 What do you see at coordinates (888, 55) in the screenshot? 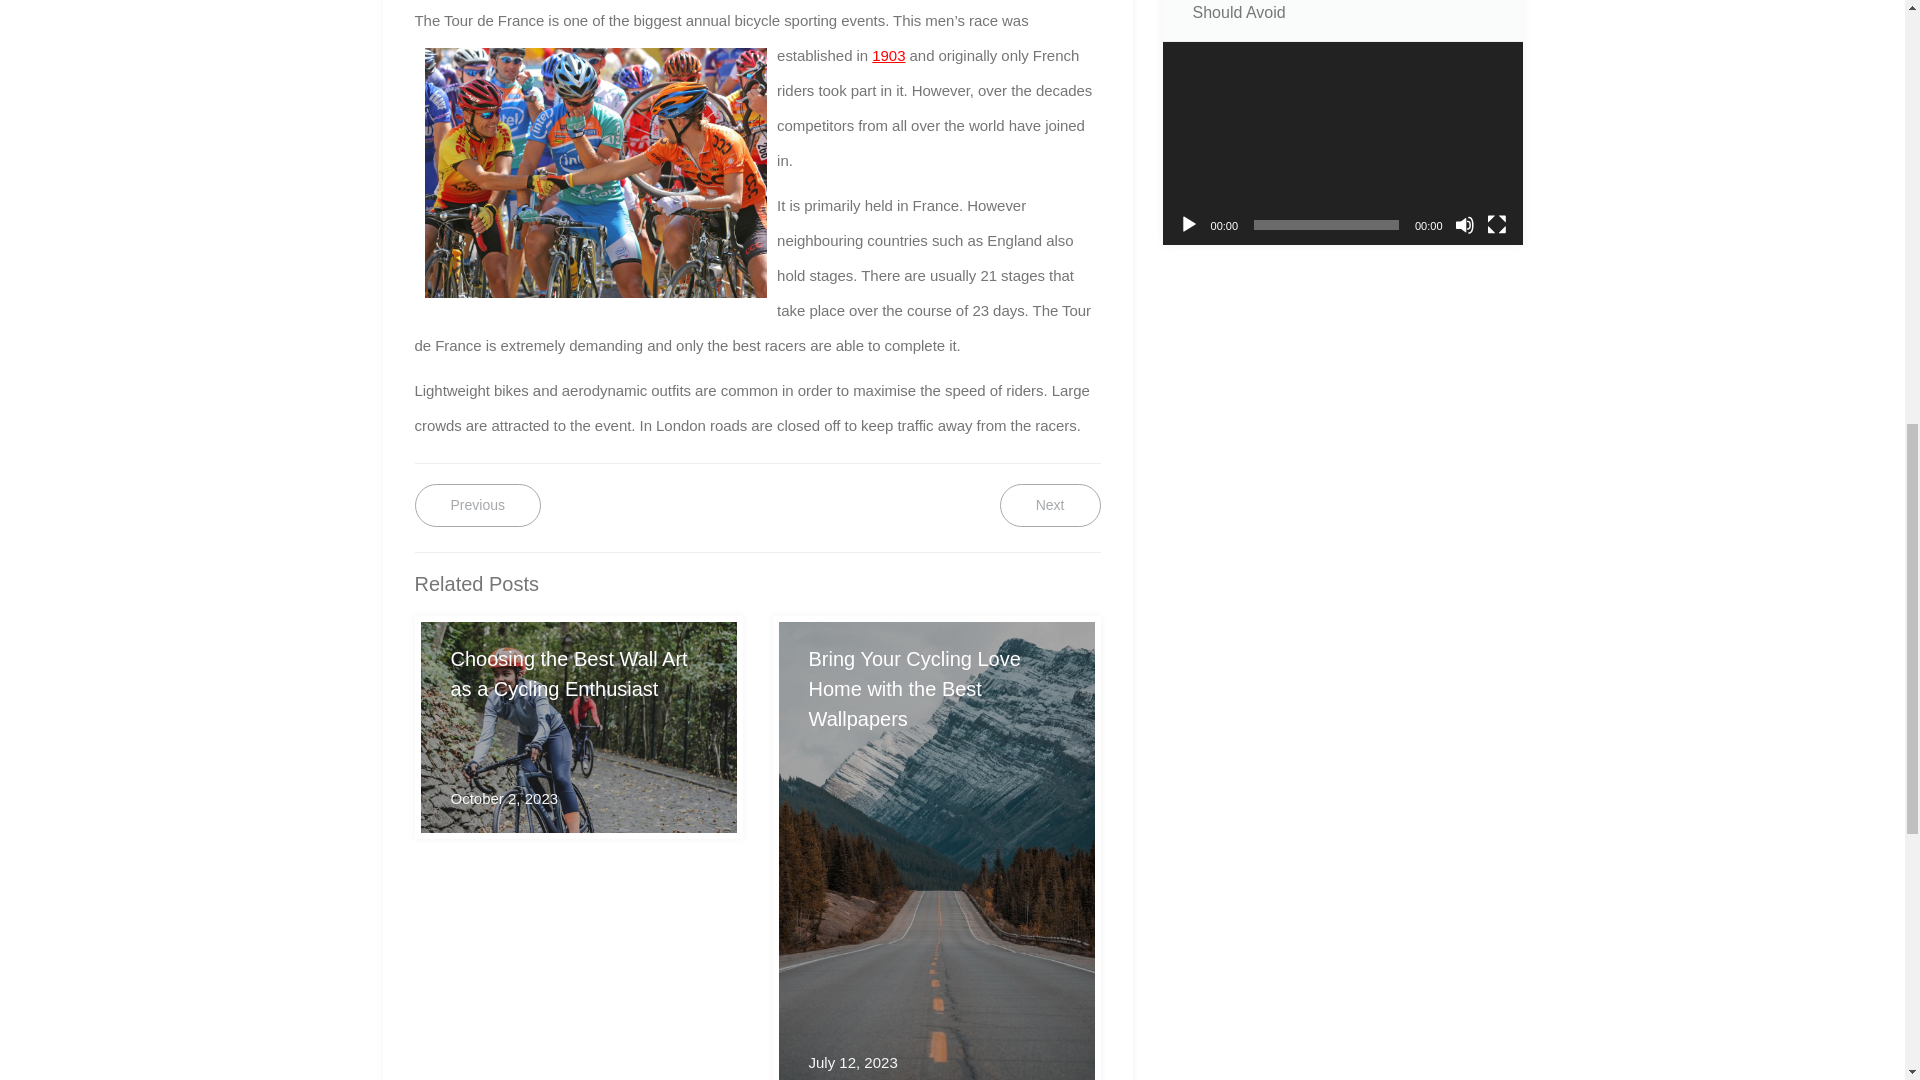
I see `Fullscreen` at bounding box center [888, 55].